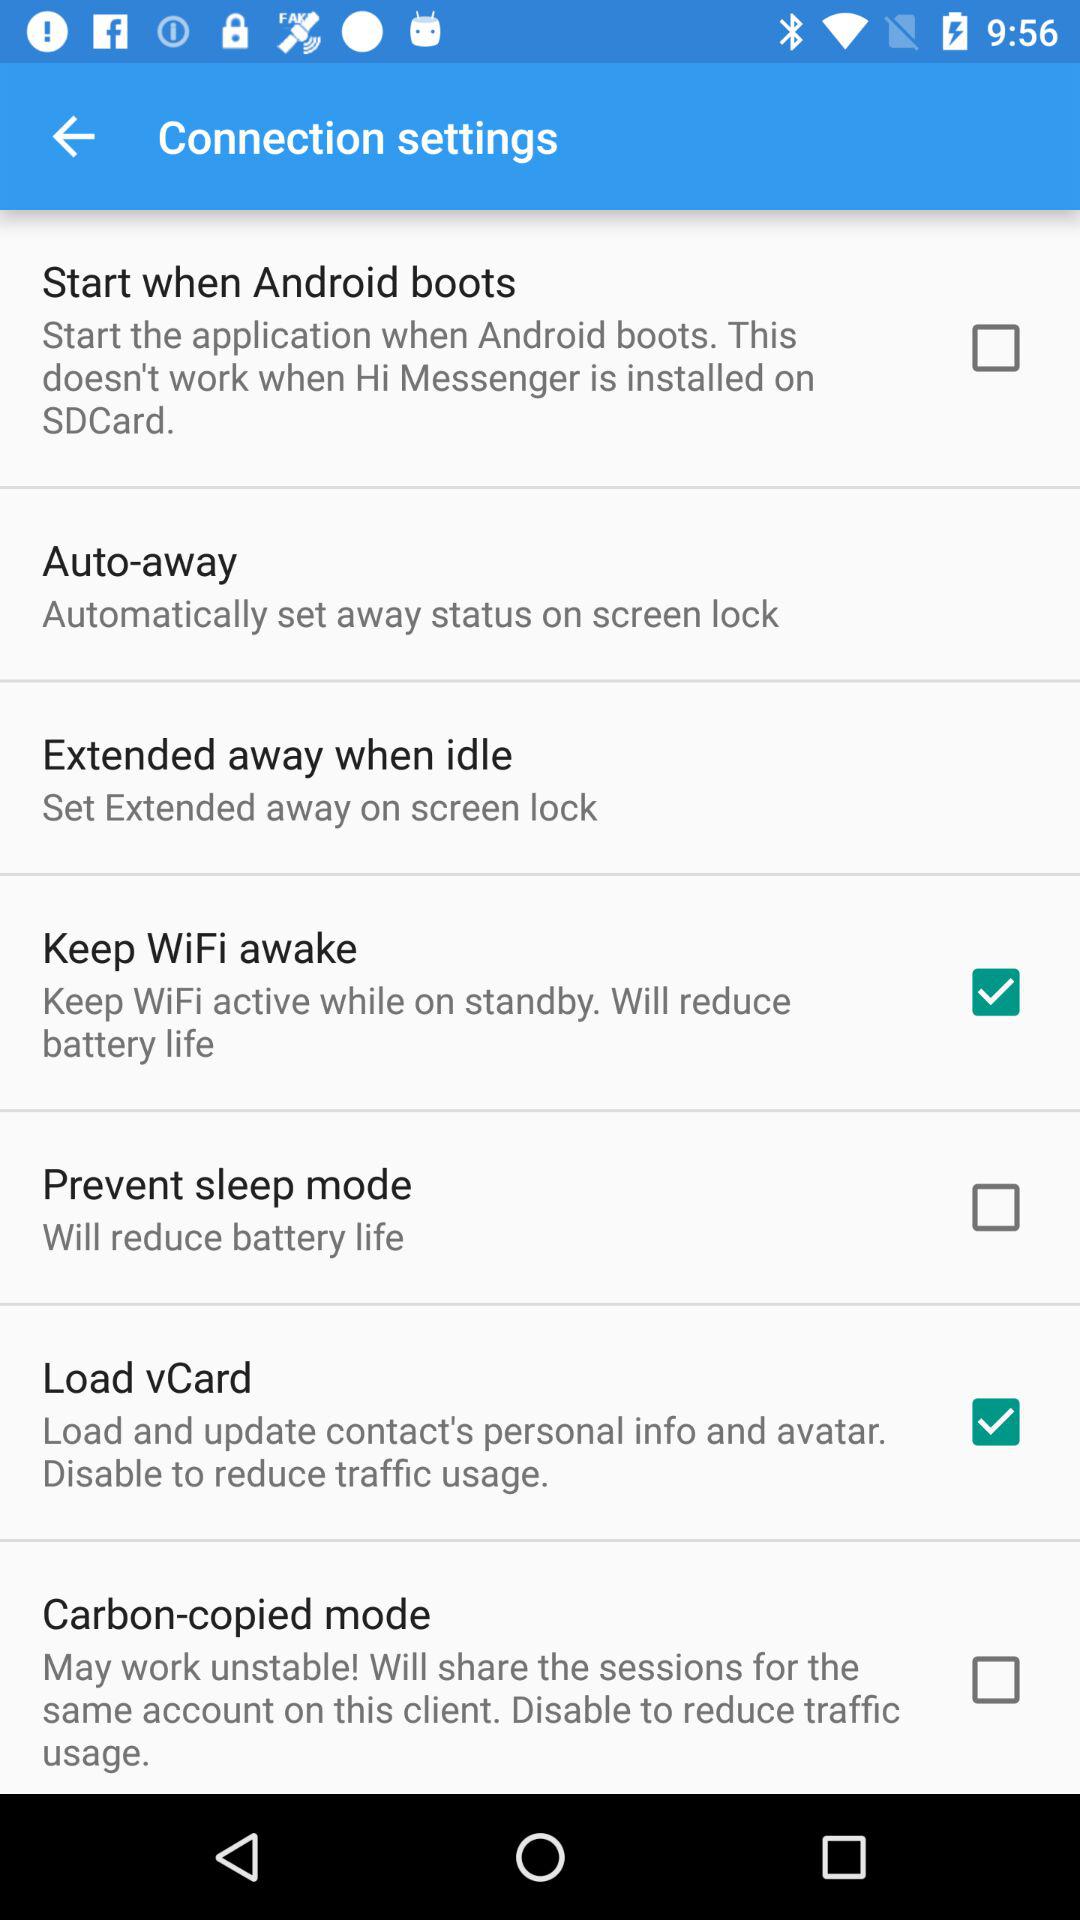 The image size is (1080, 1920). I want to click on click on the first check box, so click(995, 347).